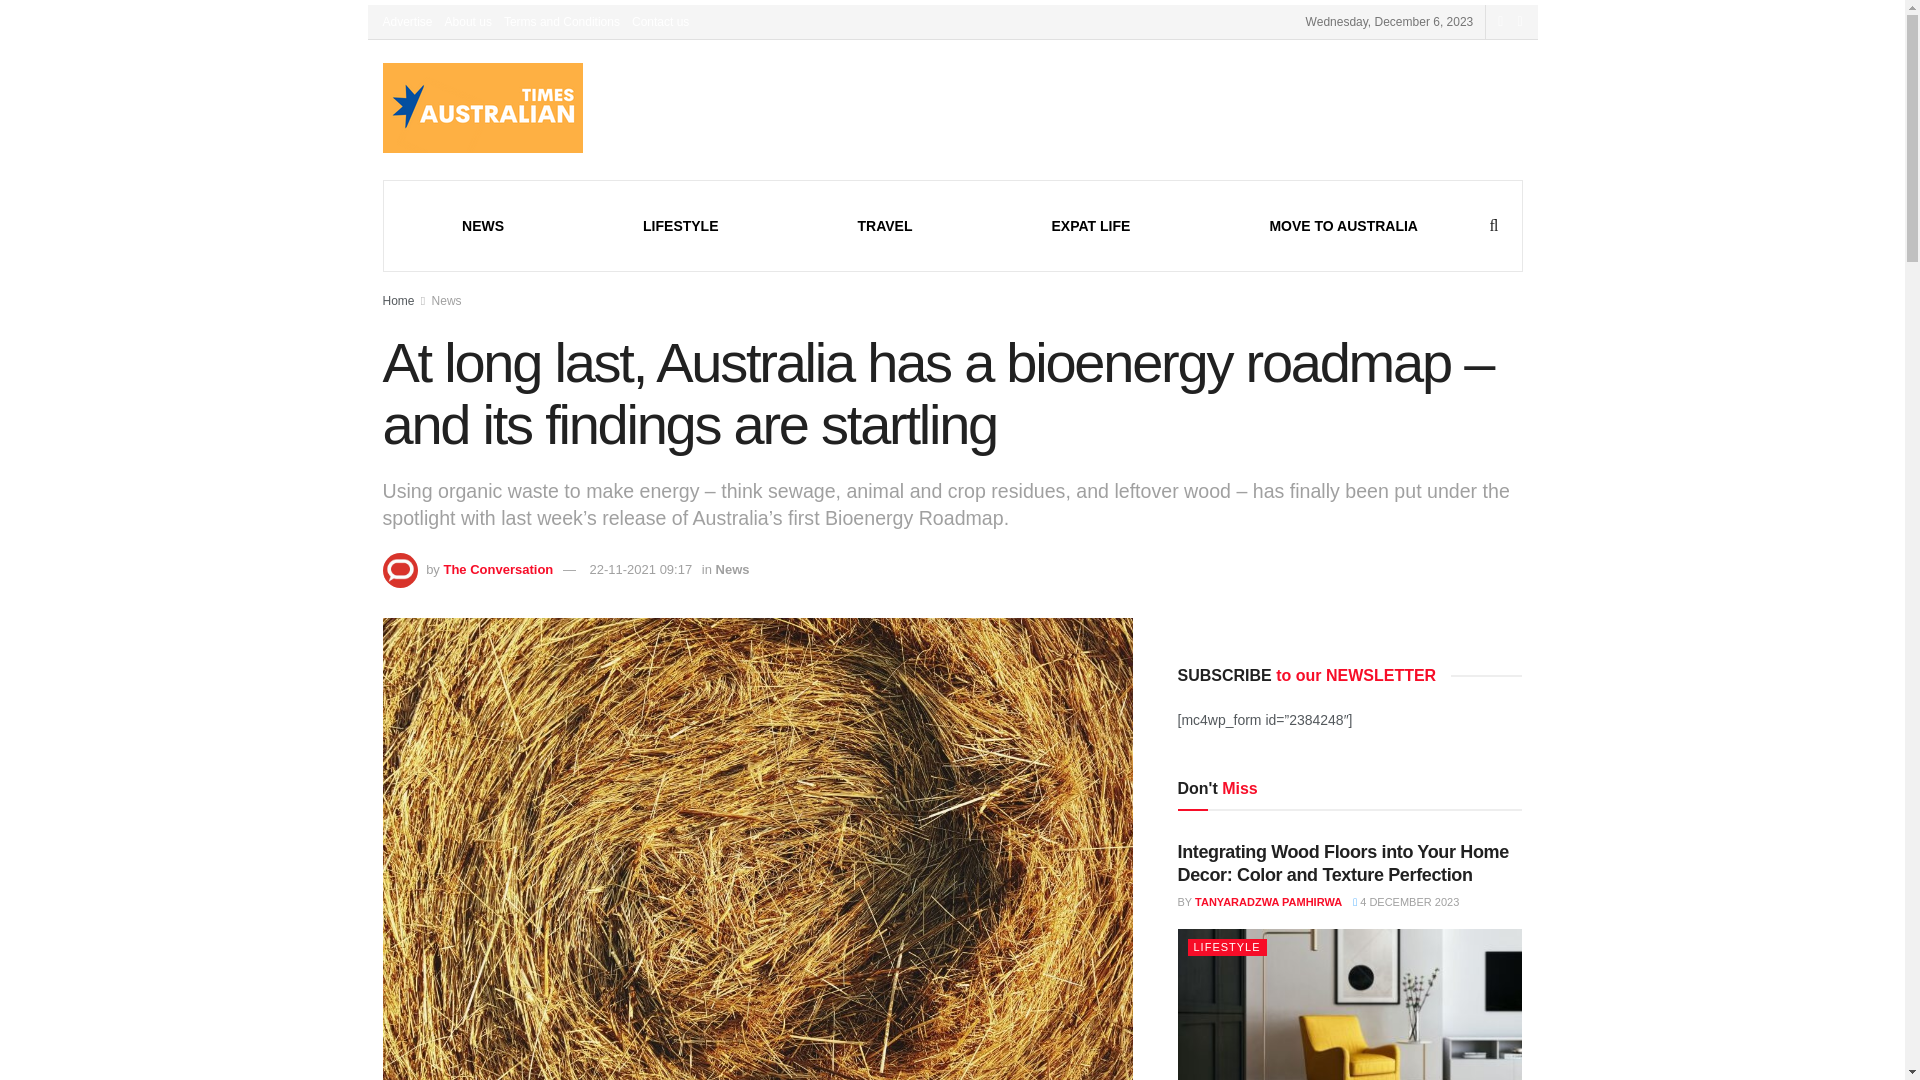 This screenshot has width=1920, height=1080. Describe the element at coordinates (1091, 225) in the screenshot. I see `EXPAT LIFE` at that location.